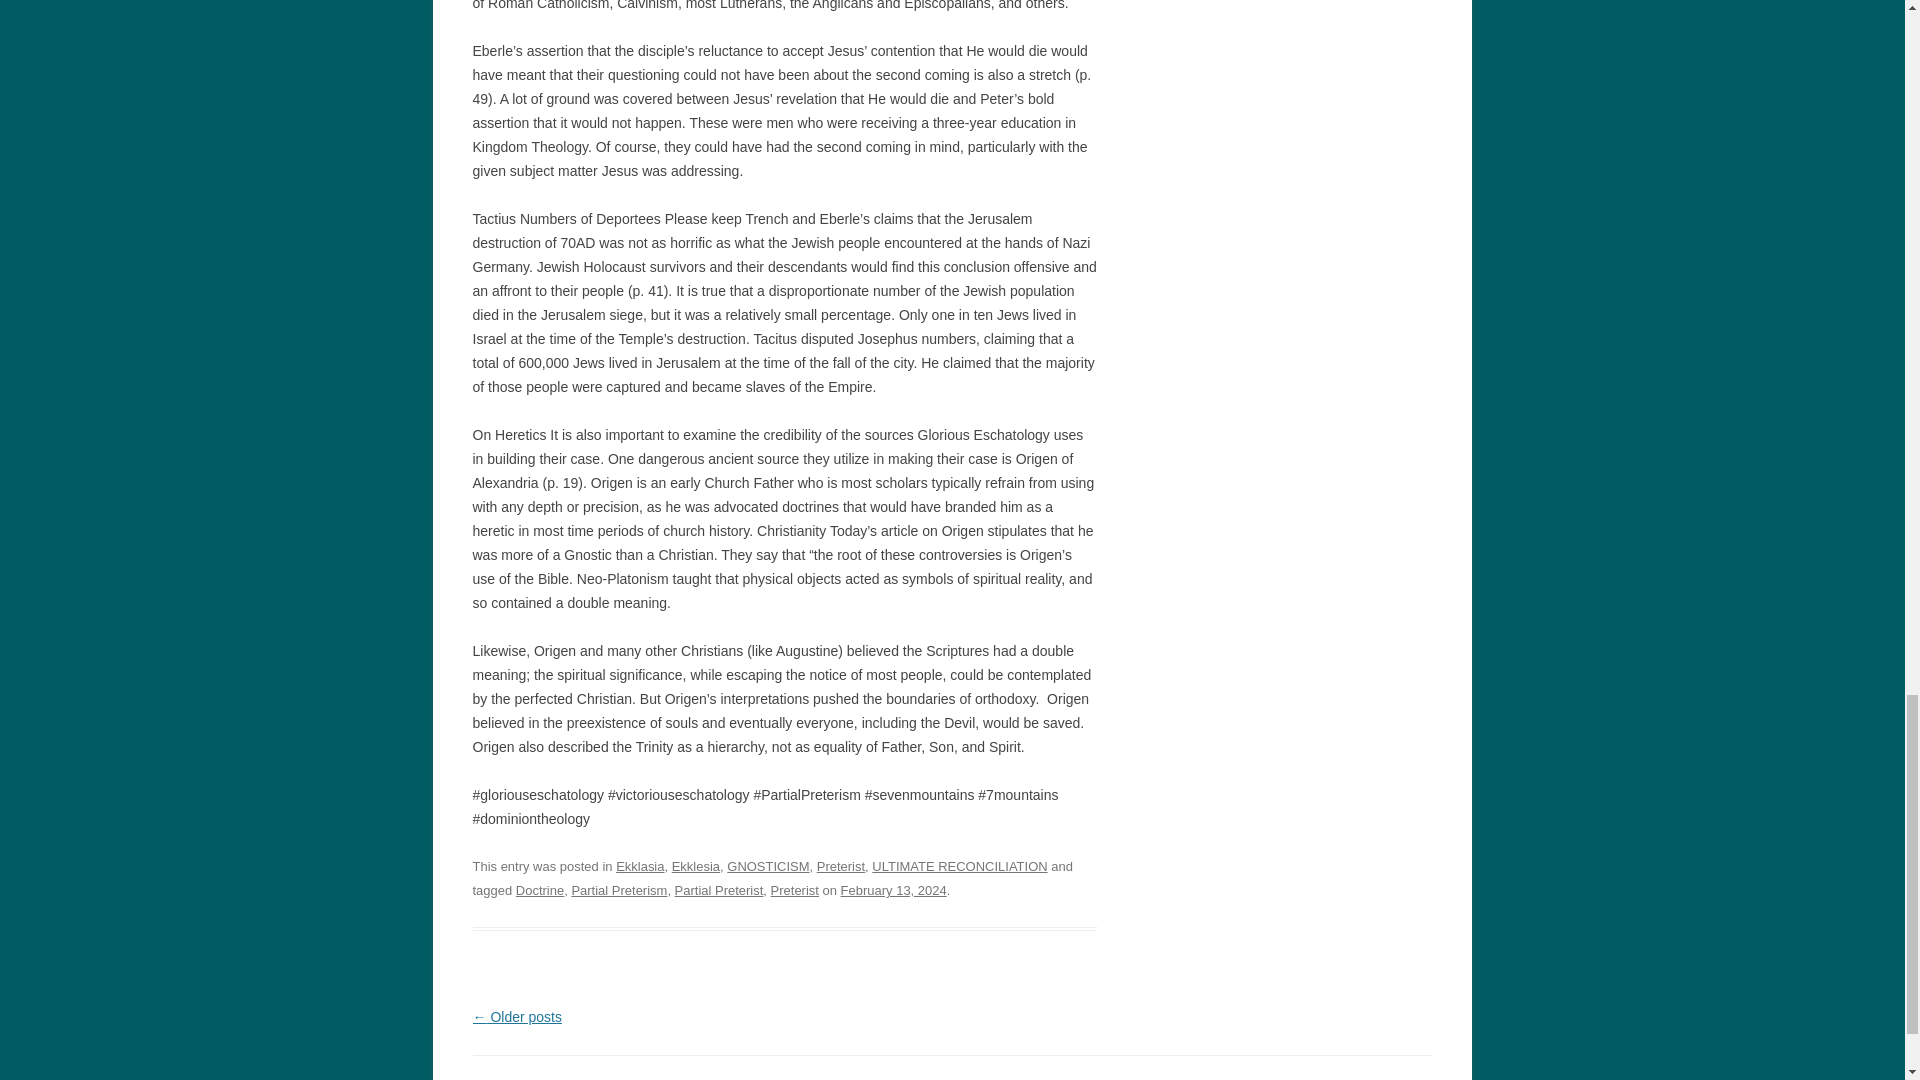 The height and width of the screenshot is (1080, 1920). Describe the element at coordinates (720, 890) in the screenshot. I see `Partial Preterist` at that location.